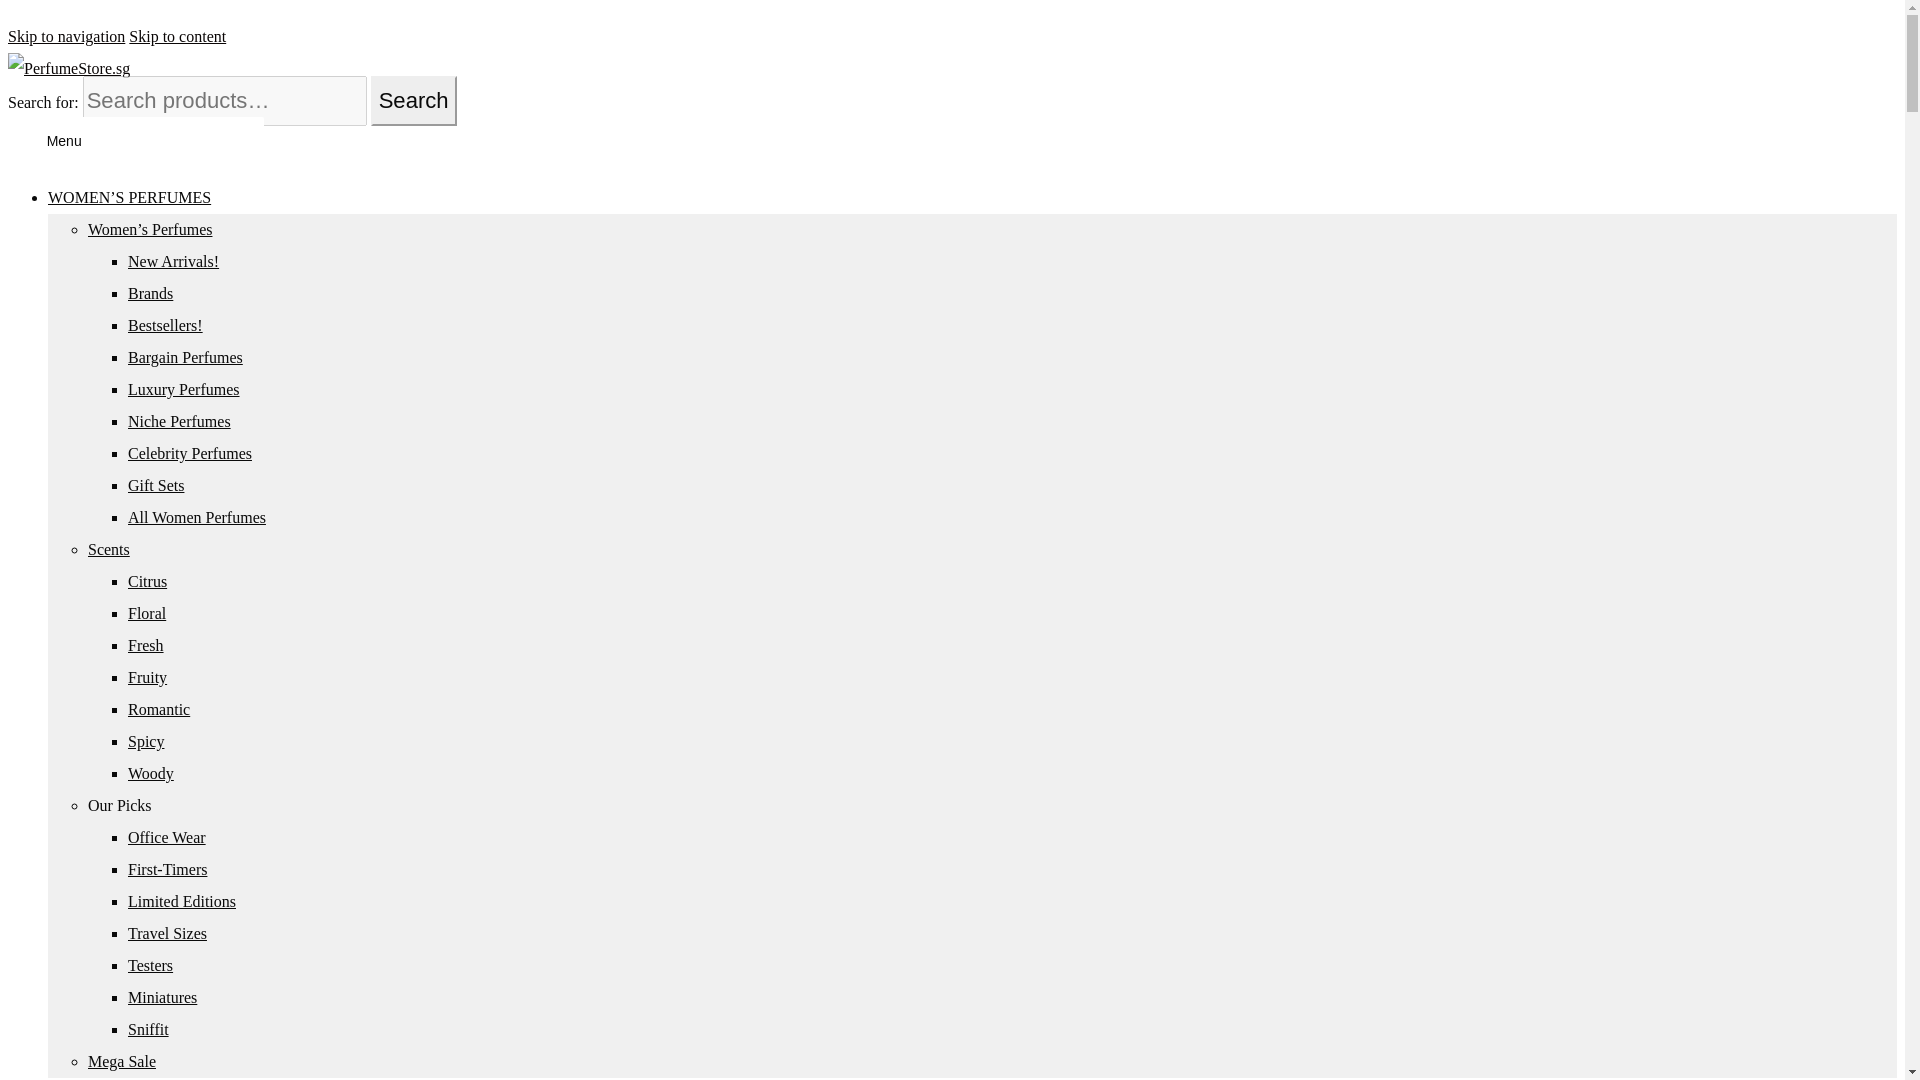 The image size is (1920, 1080). Describe the element at coordinates (186, 357) in the screenshot. I see `Bargain Perfumes` at that location.